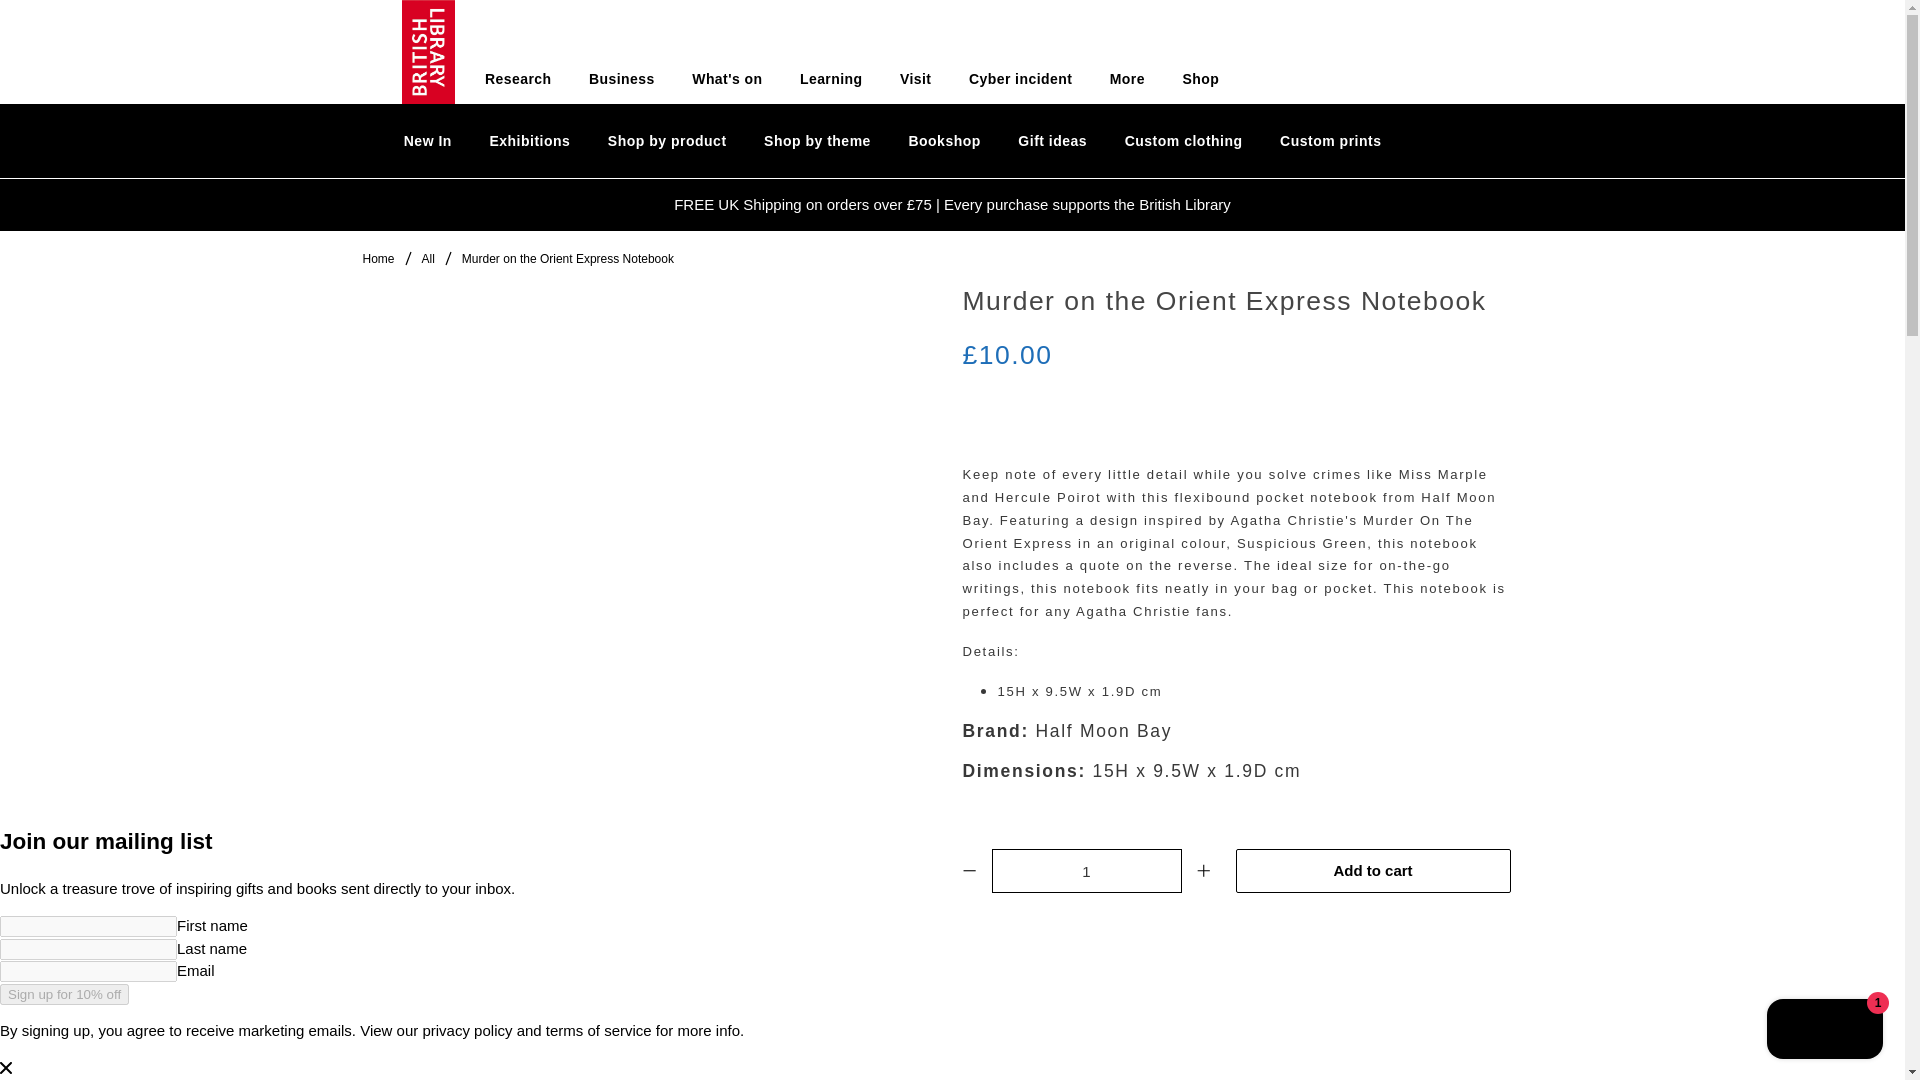 This screenshot has height=1080, width=1920. What do you see at coordinates (378, 258) in the screenshot?
I see `British Library Online Shop` at bounding box center [378, 258].